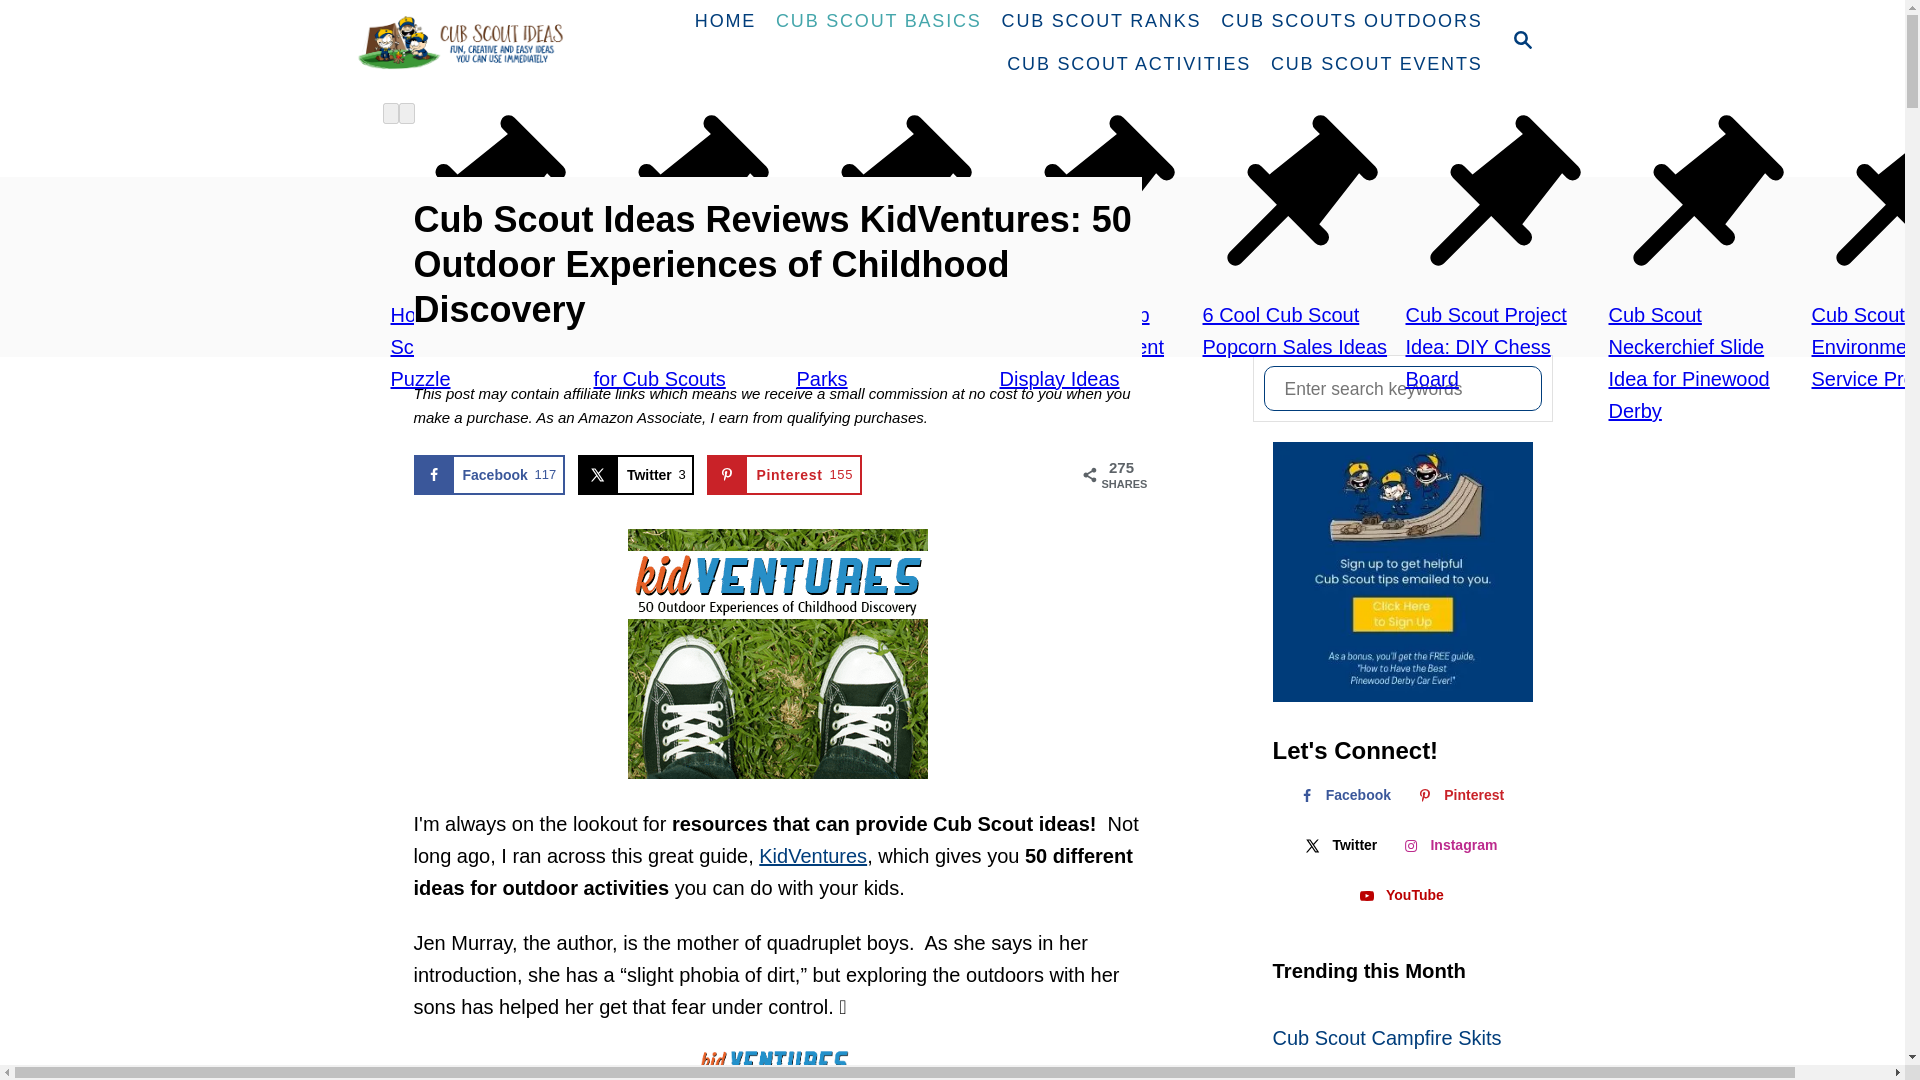 This screenshot has height=1080, width=1920. Describe the element at coordinates (726, 22) in the screenshot. I see `HOME` at that location.